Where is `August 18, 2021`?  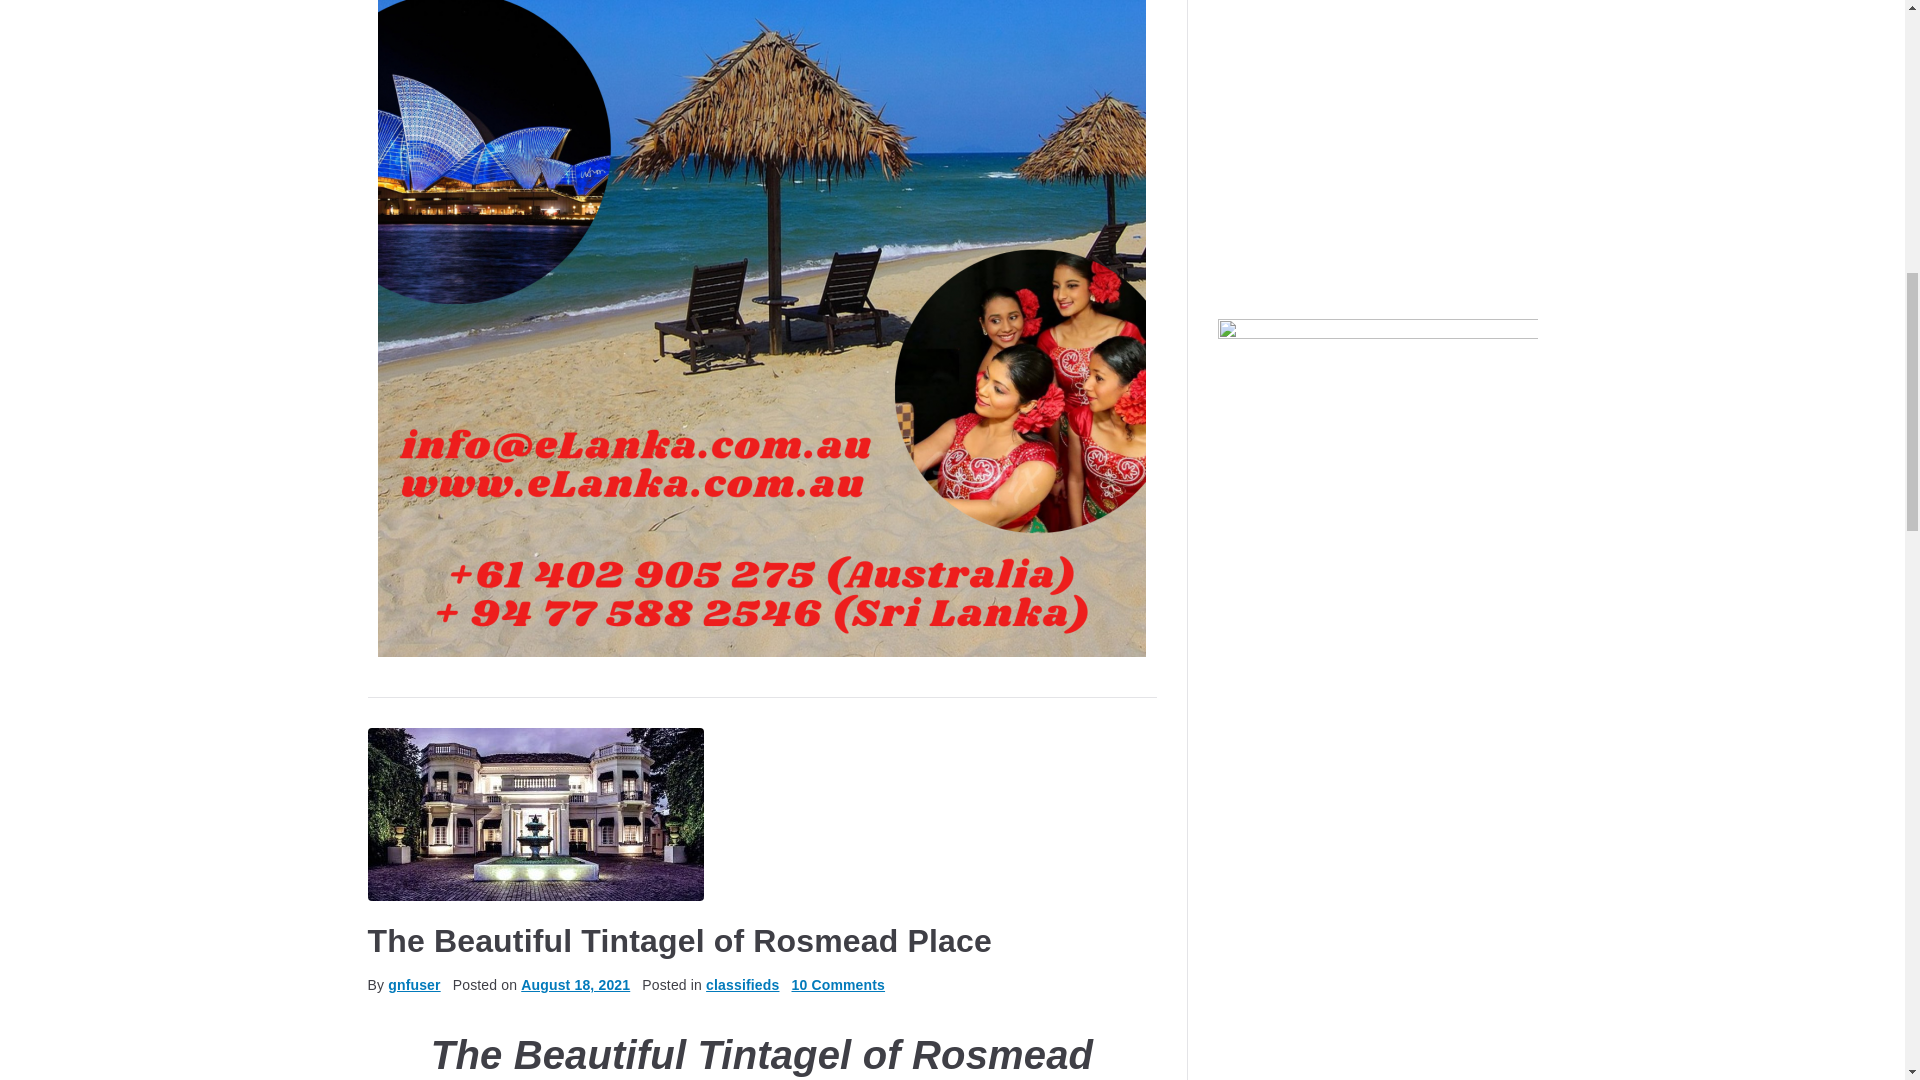
August 18, 2021 is located at coordinates (574, 984).